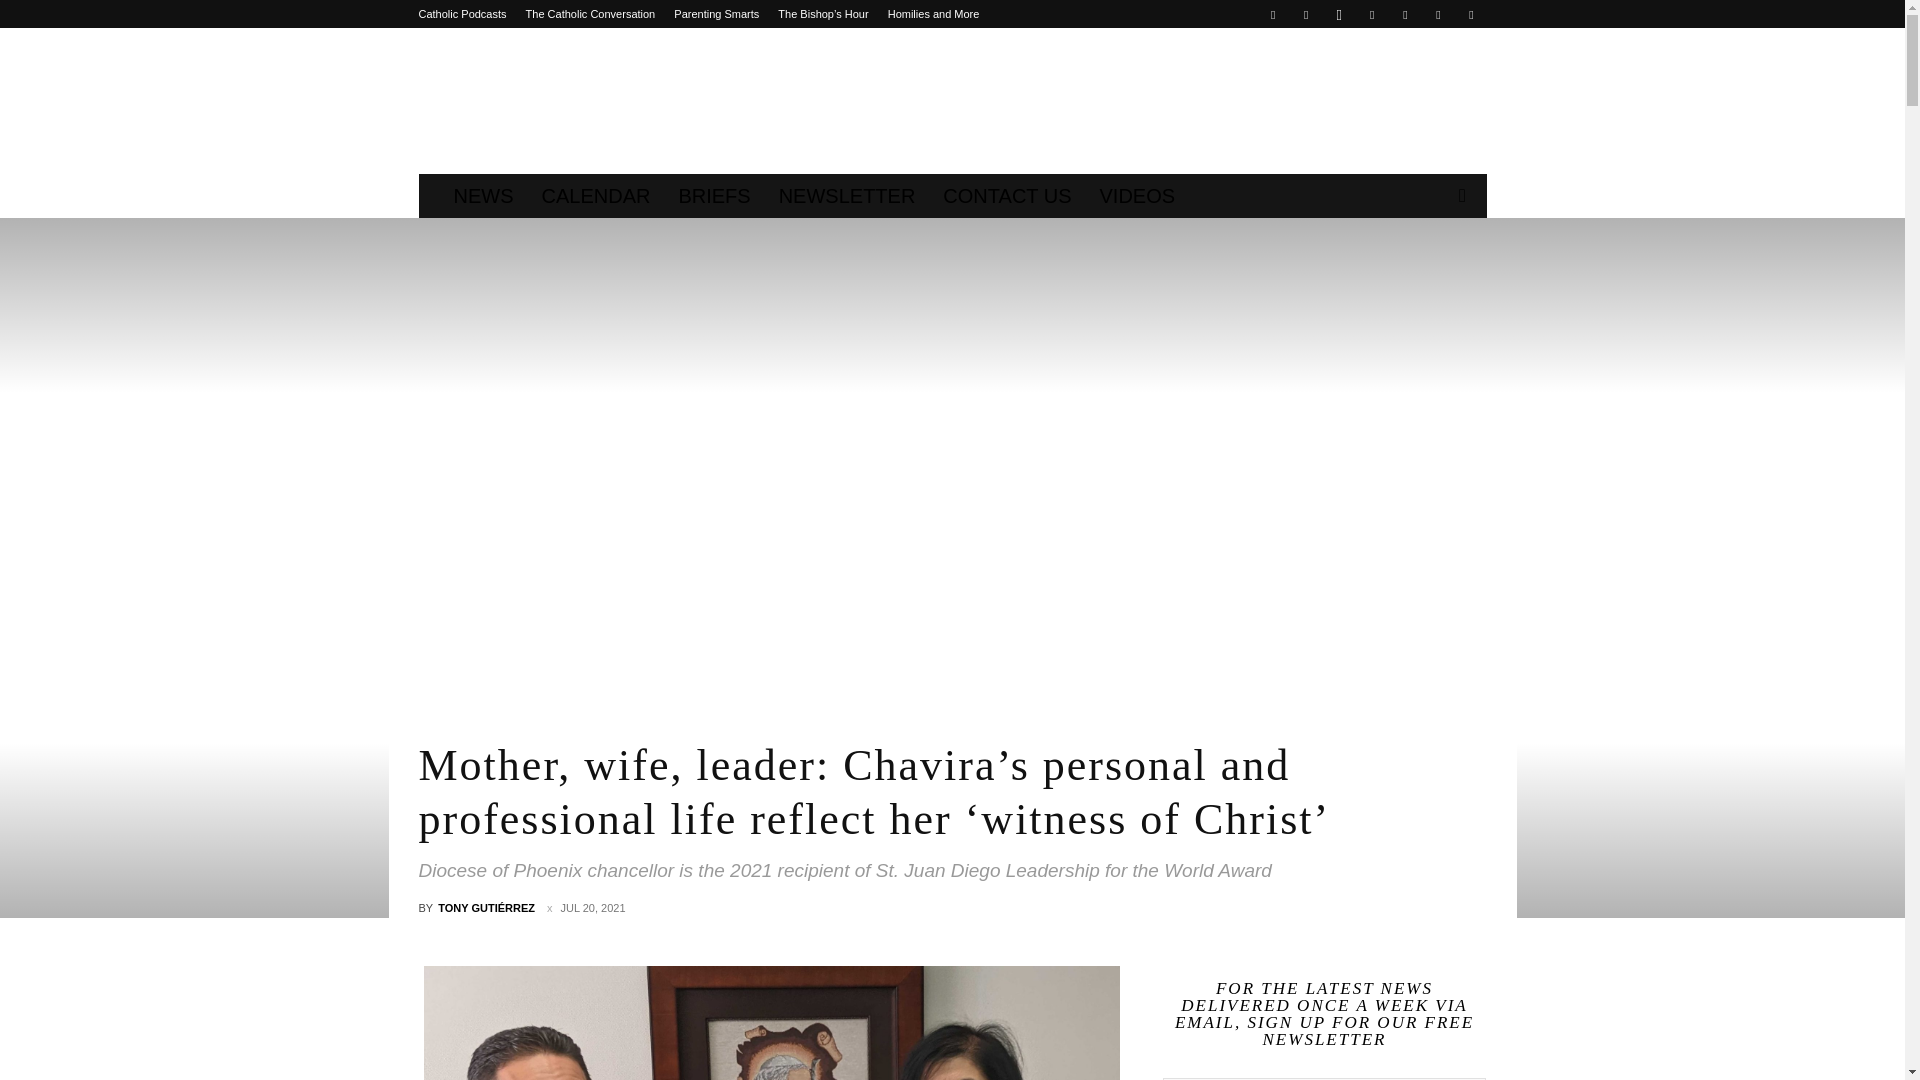 The height and width of the screenshot is (1080, 1920). Describe the element at coordinates (1372, 14) in the screenshot. I see `Linkedin` at that location.